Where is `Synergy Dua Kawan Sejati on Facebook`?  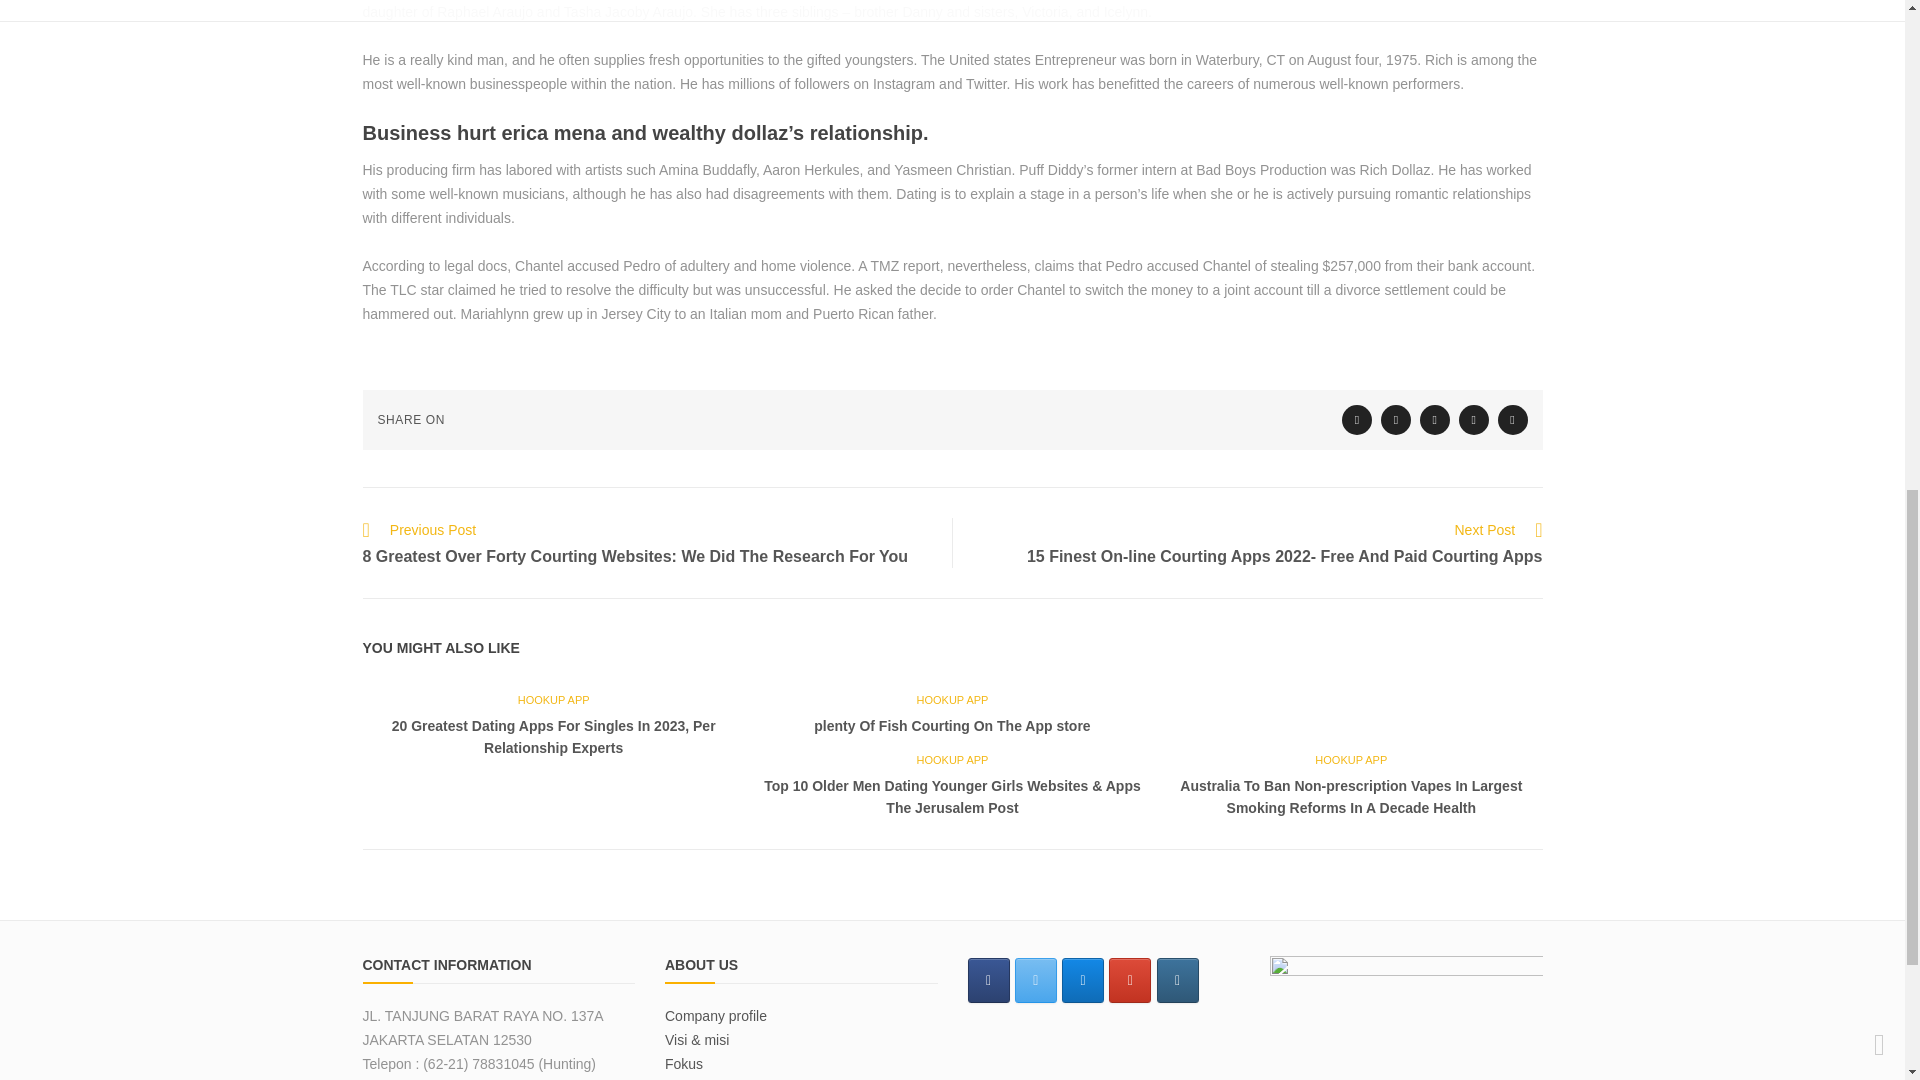
Synergy Dua Kawan Sejati on Facebook is located at coordinates (988, 980).